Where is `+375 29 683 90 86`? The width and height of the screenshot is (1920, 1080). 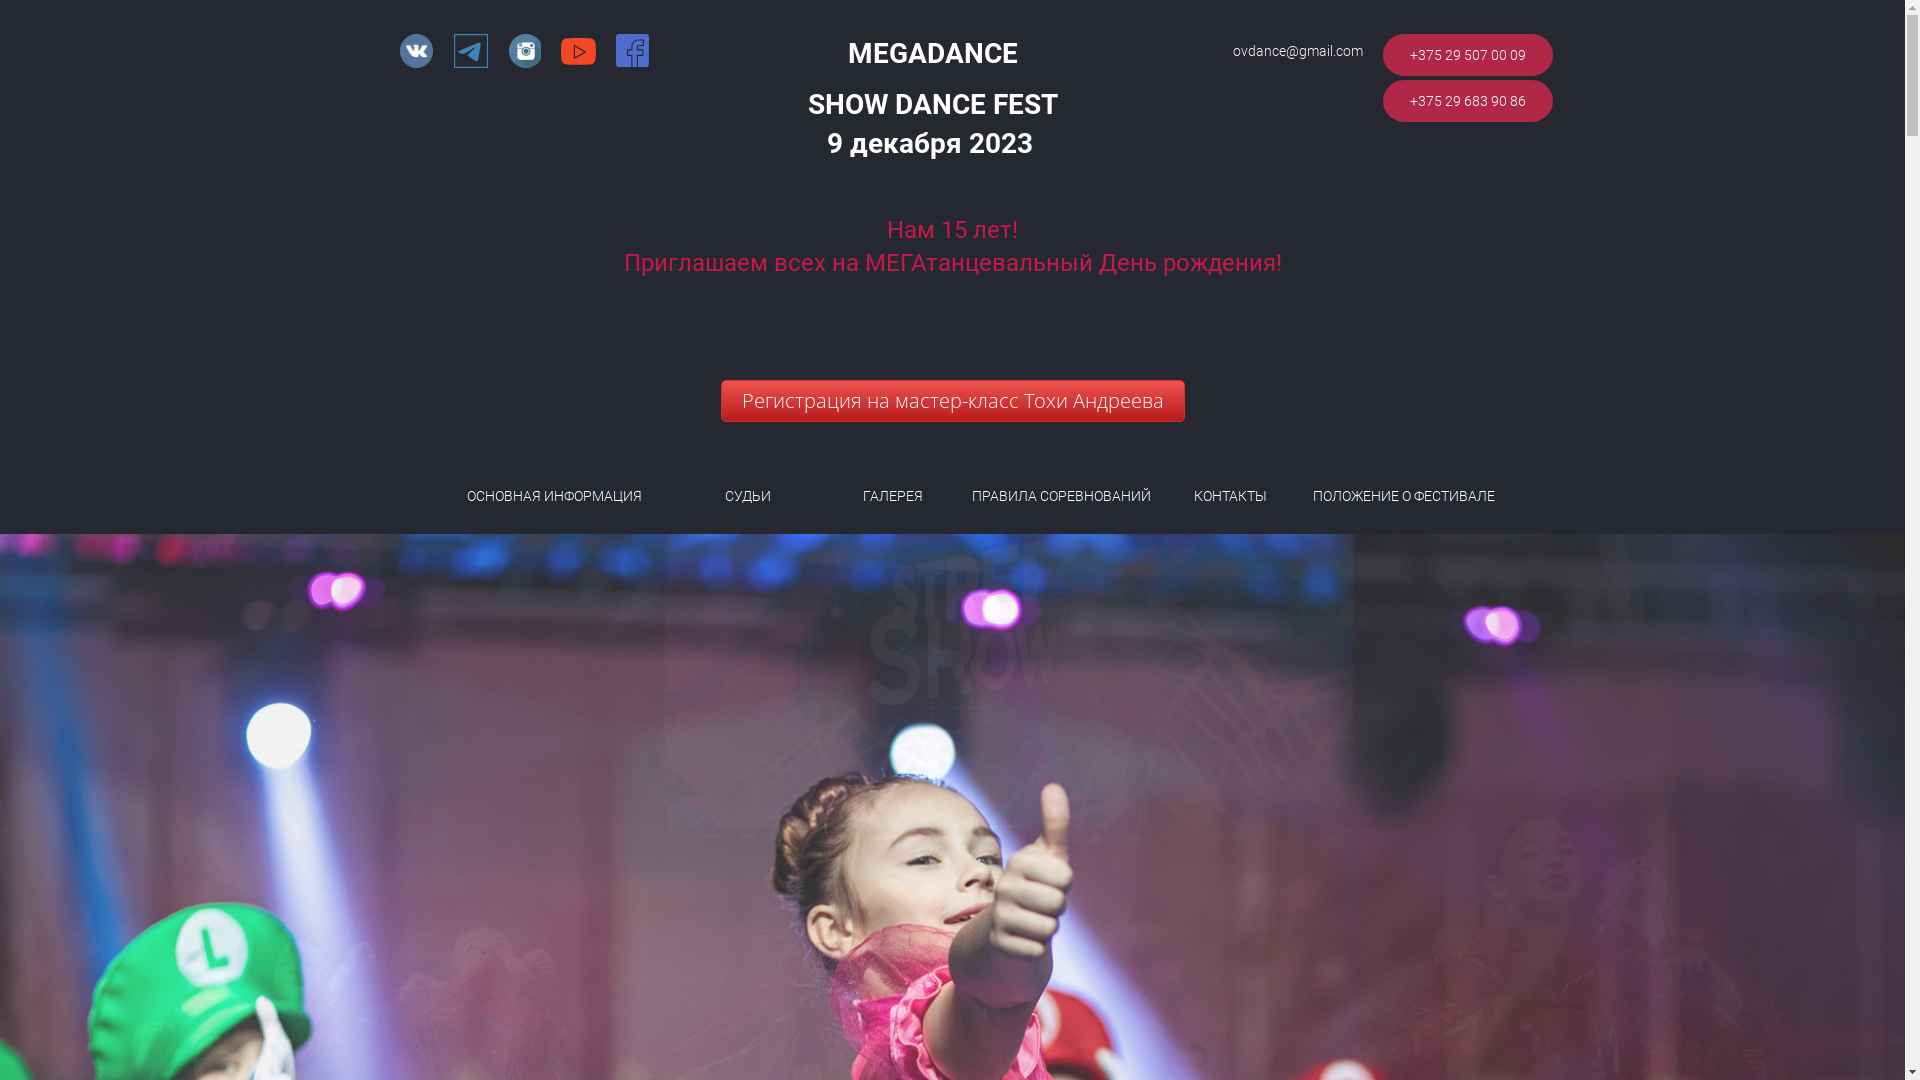
+375 29 683 90 86 is located at coordinates (1468, 101).